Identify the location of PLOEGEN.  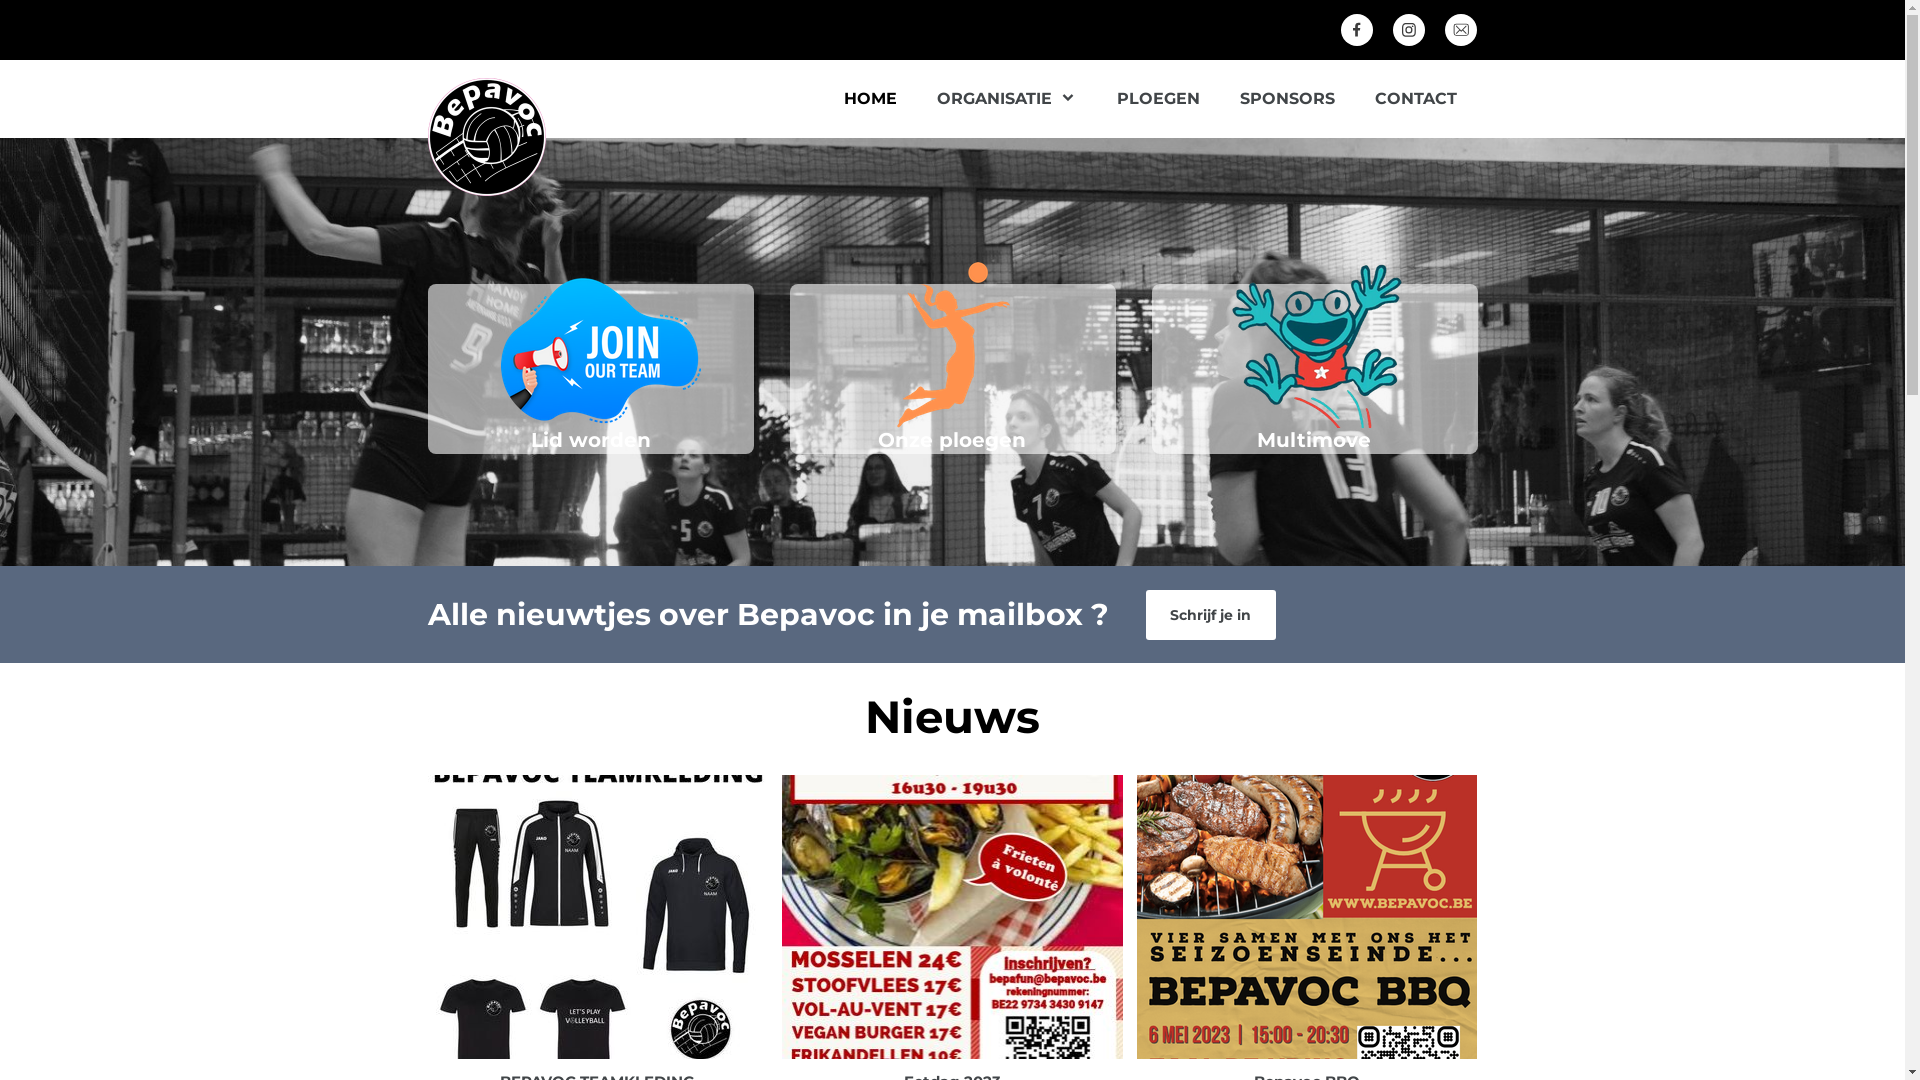
(1158, 98).